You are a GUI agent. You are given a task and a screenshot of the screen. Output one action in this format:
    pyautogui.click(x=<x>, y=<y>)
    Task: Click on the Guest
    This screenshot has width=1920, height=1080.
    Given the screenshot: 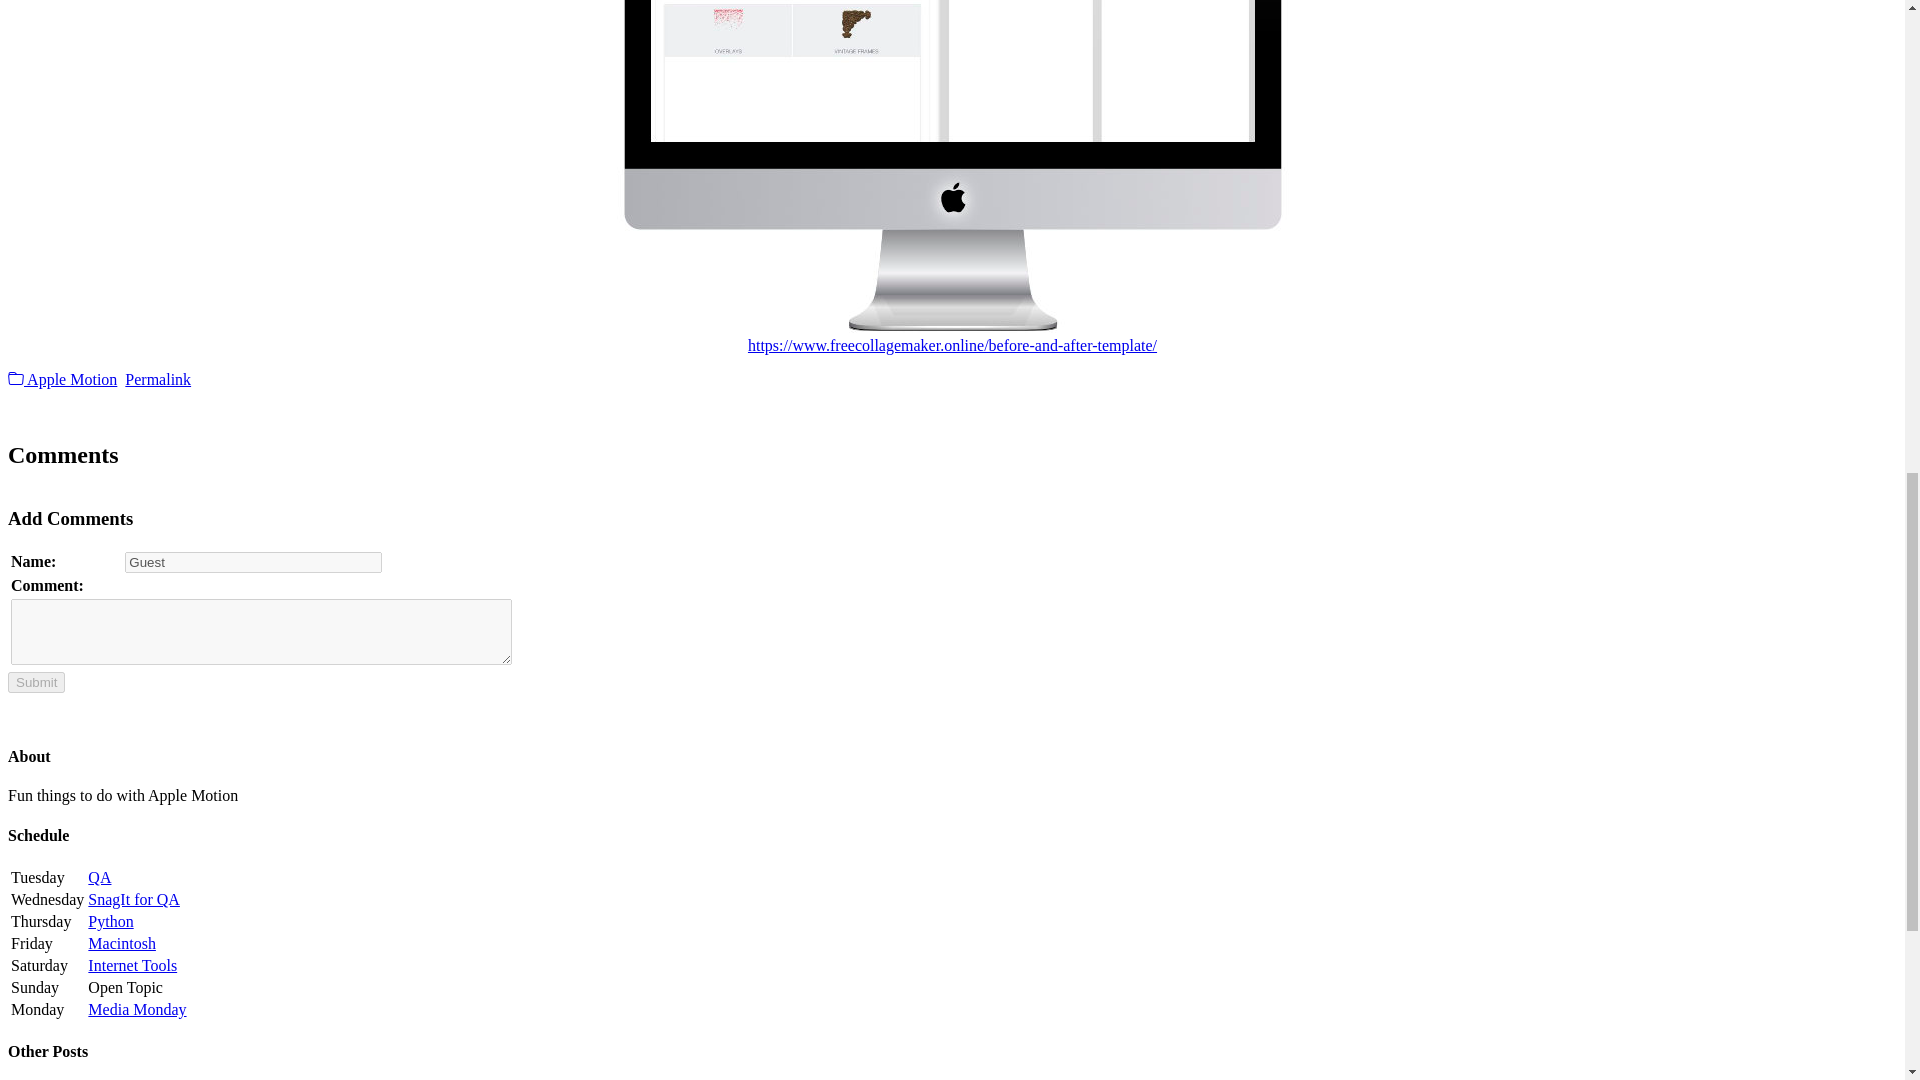 What is the action you would take?
    pyautogui.click(x=253, y=562)
    